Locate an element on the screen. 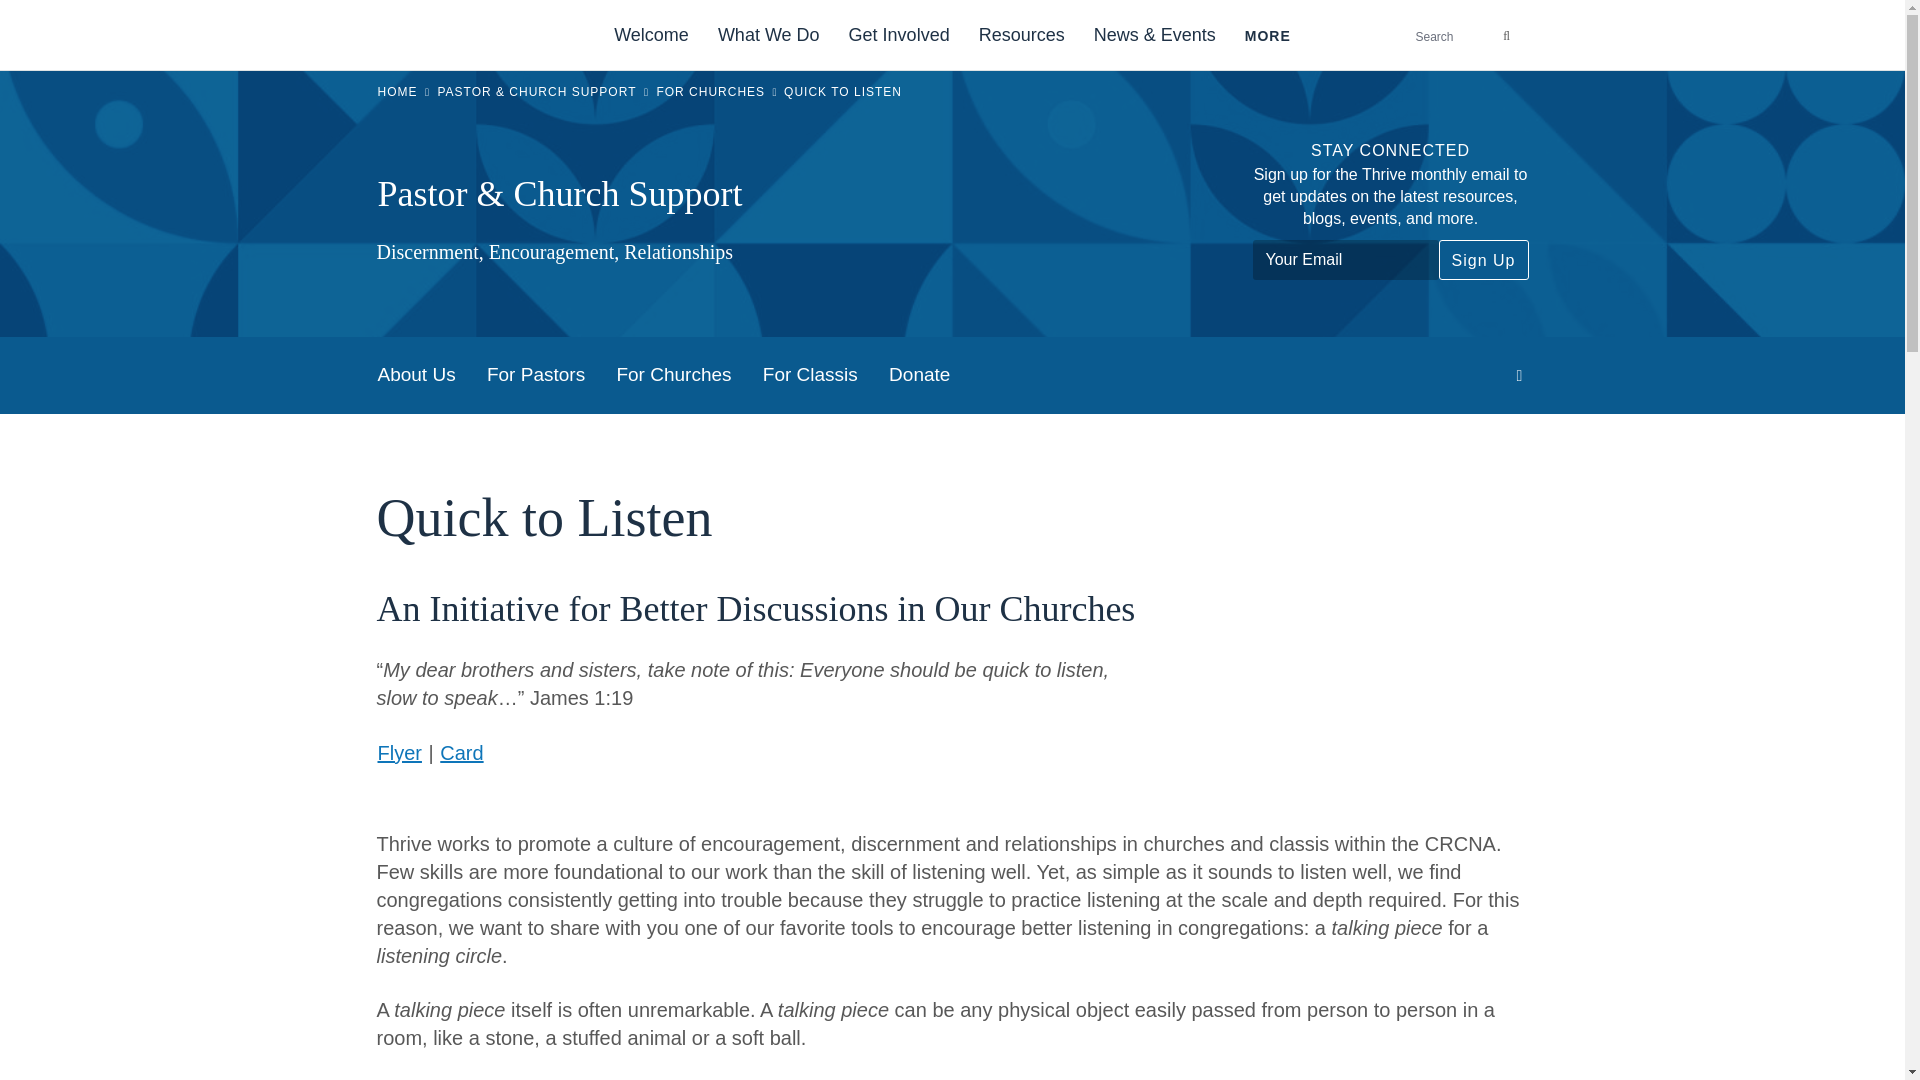  For Pastors is located at coordinates (535, 375).